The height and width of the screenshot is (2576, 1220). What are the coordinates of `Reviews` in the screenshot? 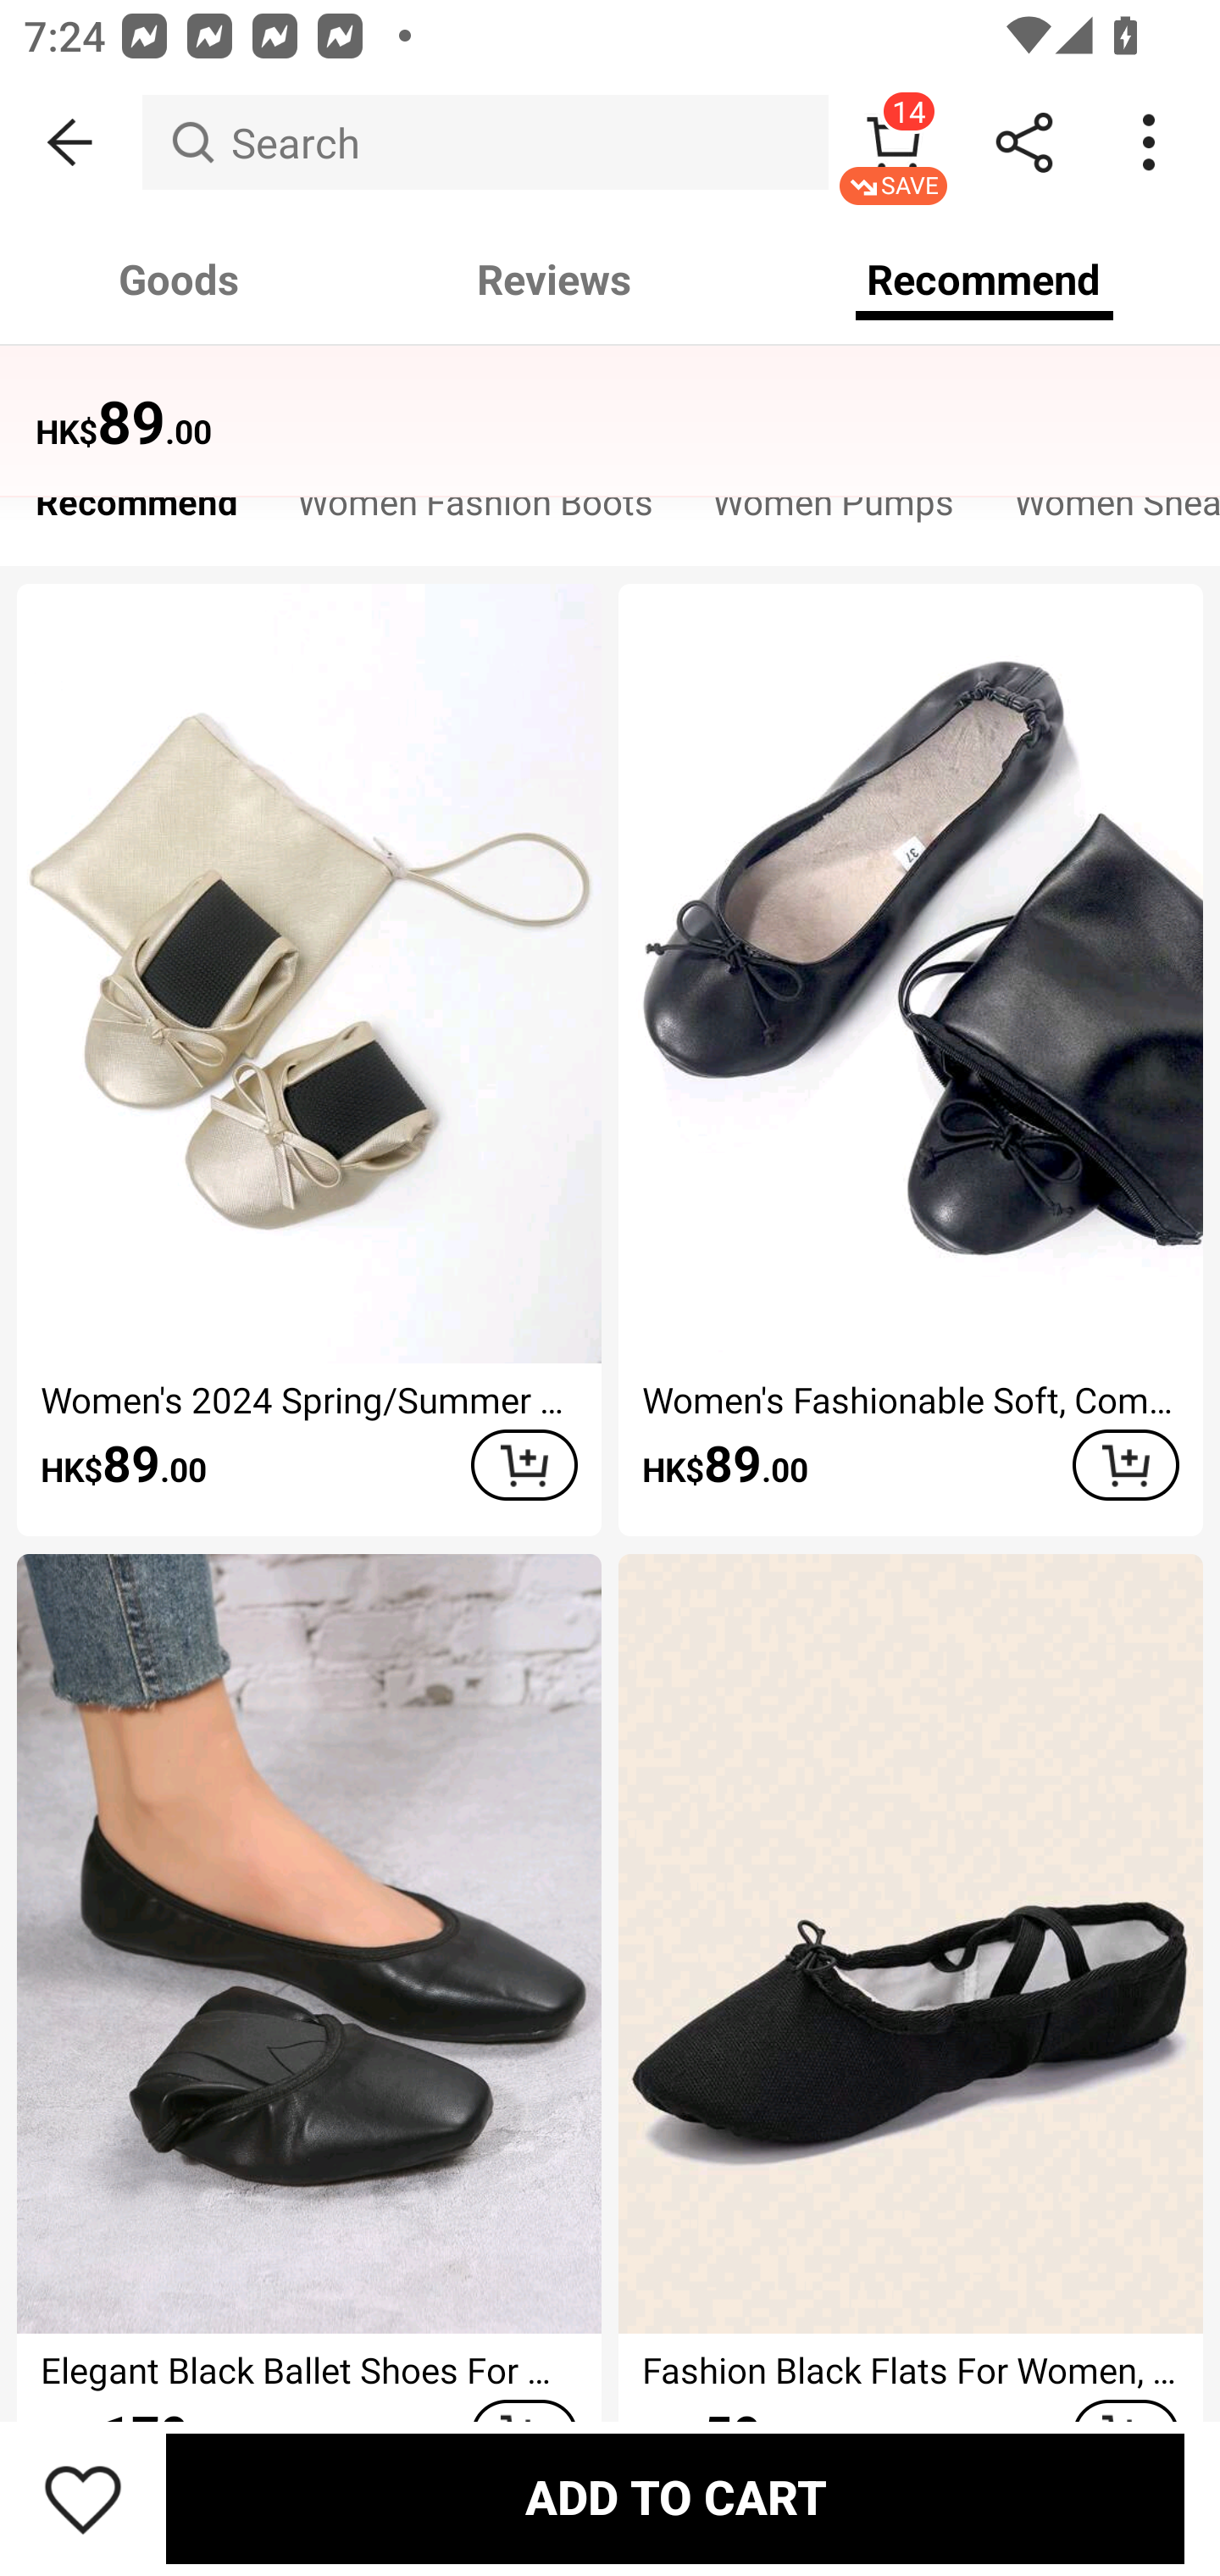 It's located at (554, 280).